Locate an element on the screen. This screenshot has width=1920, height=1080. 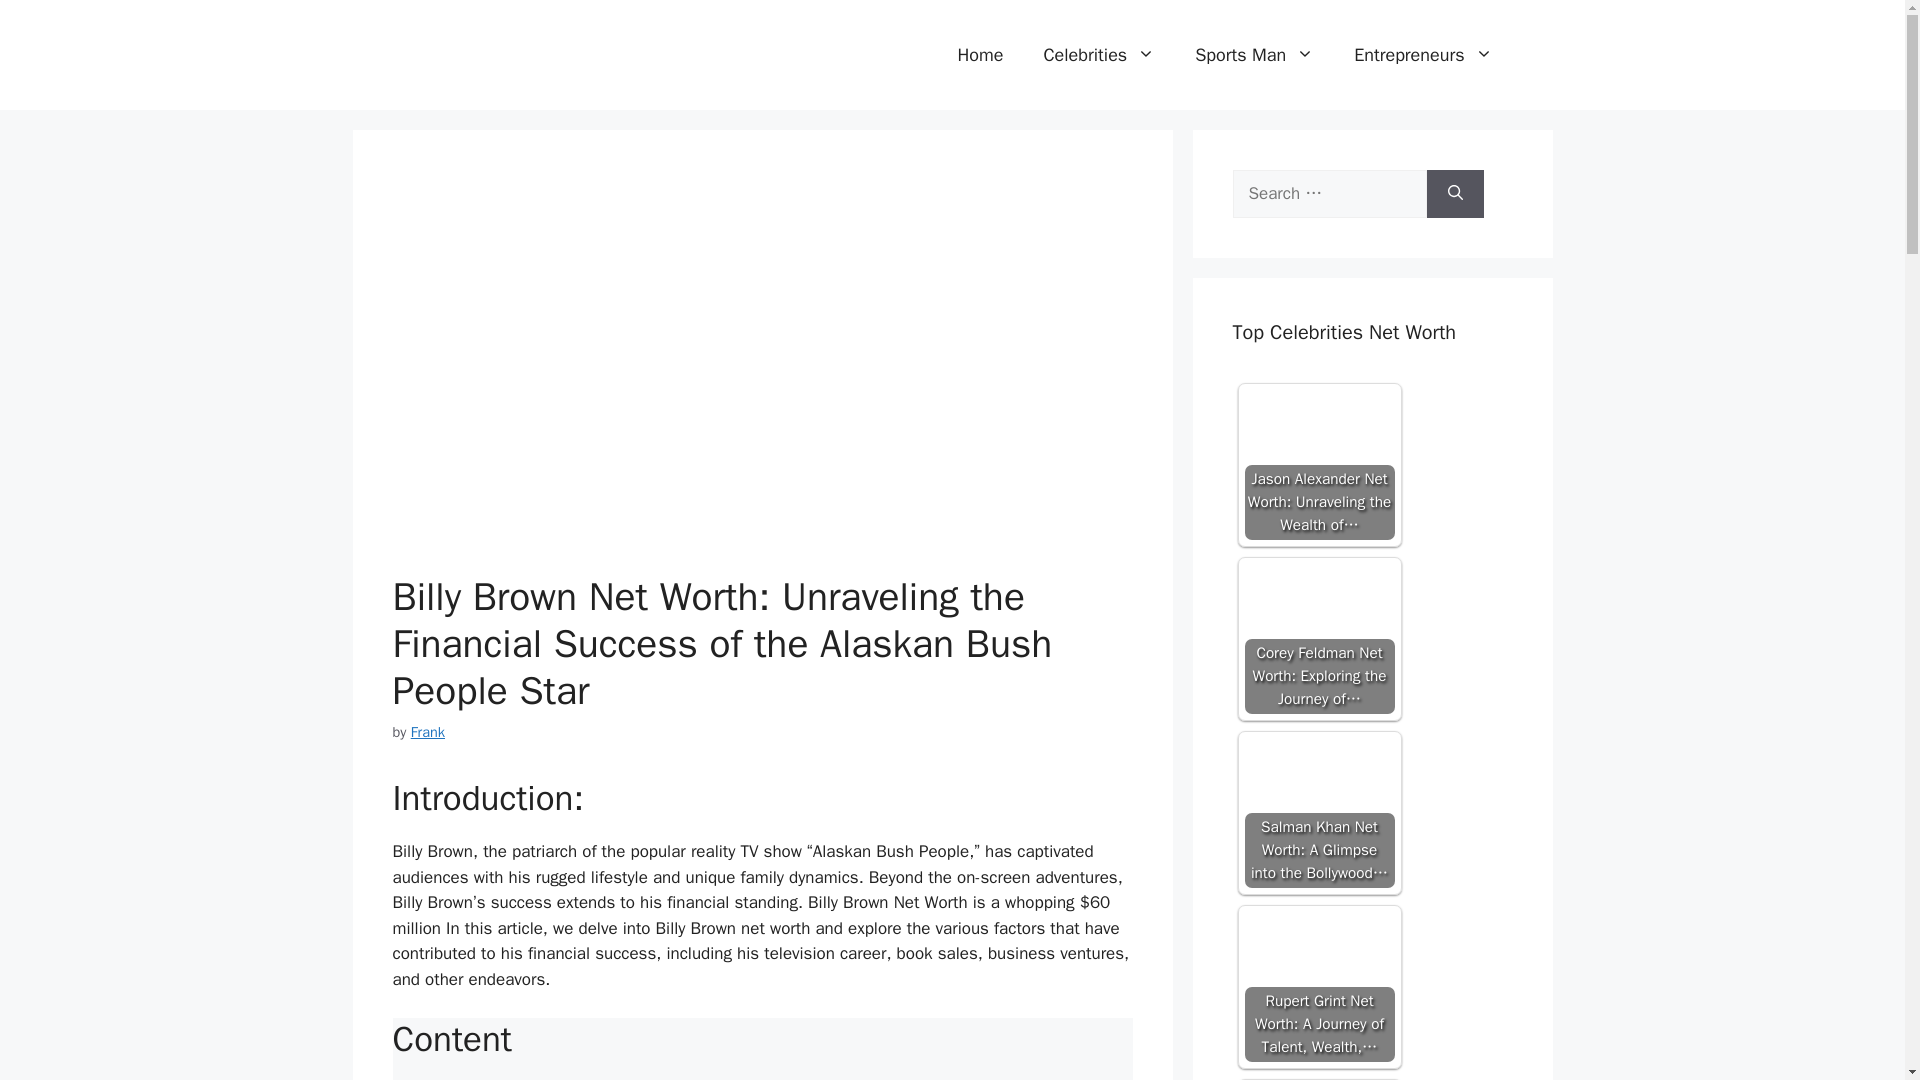
Frank is located at coordinates (428, 731).